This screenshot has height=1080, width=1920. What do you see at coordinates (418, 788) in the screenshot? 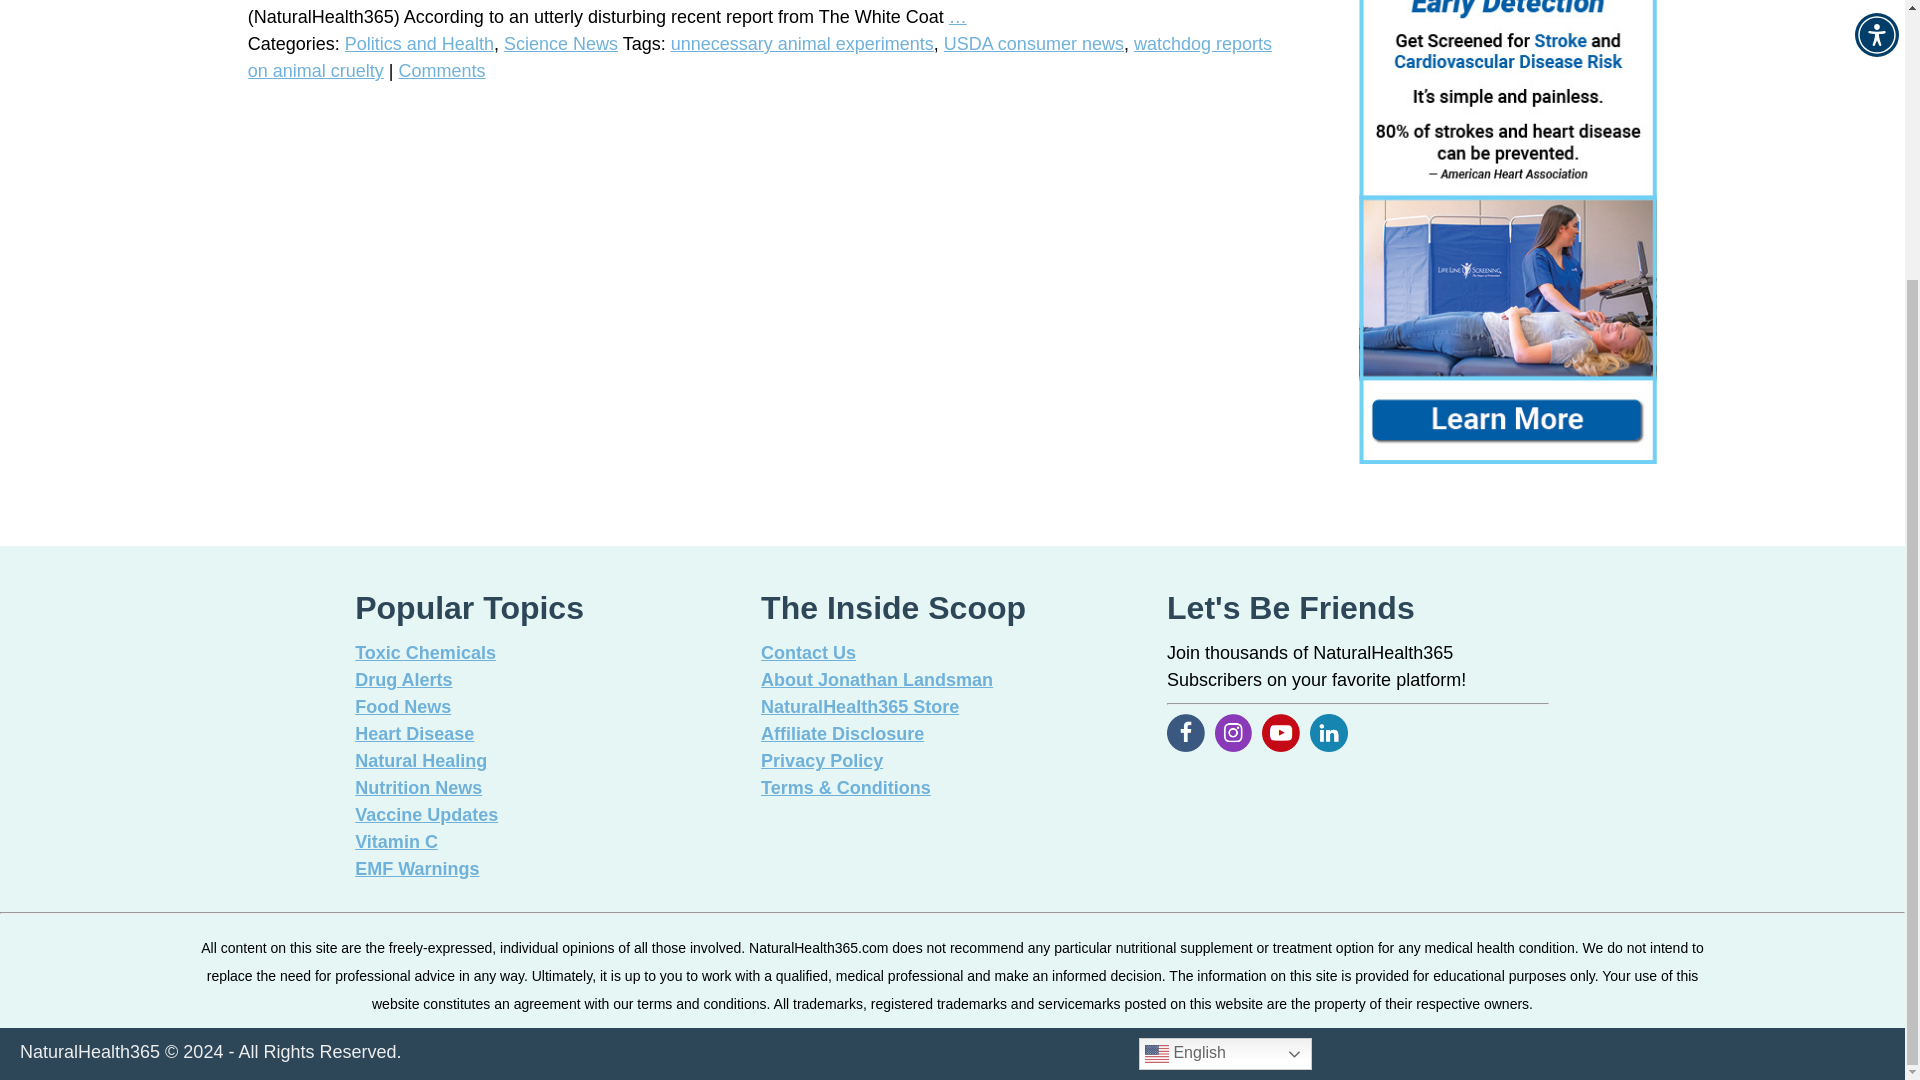
I see `Nutrition News` at bounding box center [418, 788].